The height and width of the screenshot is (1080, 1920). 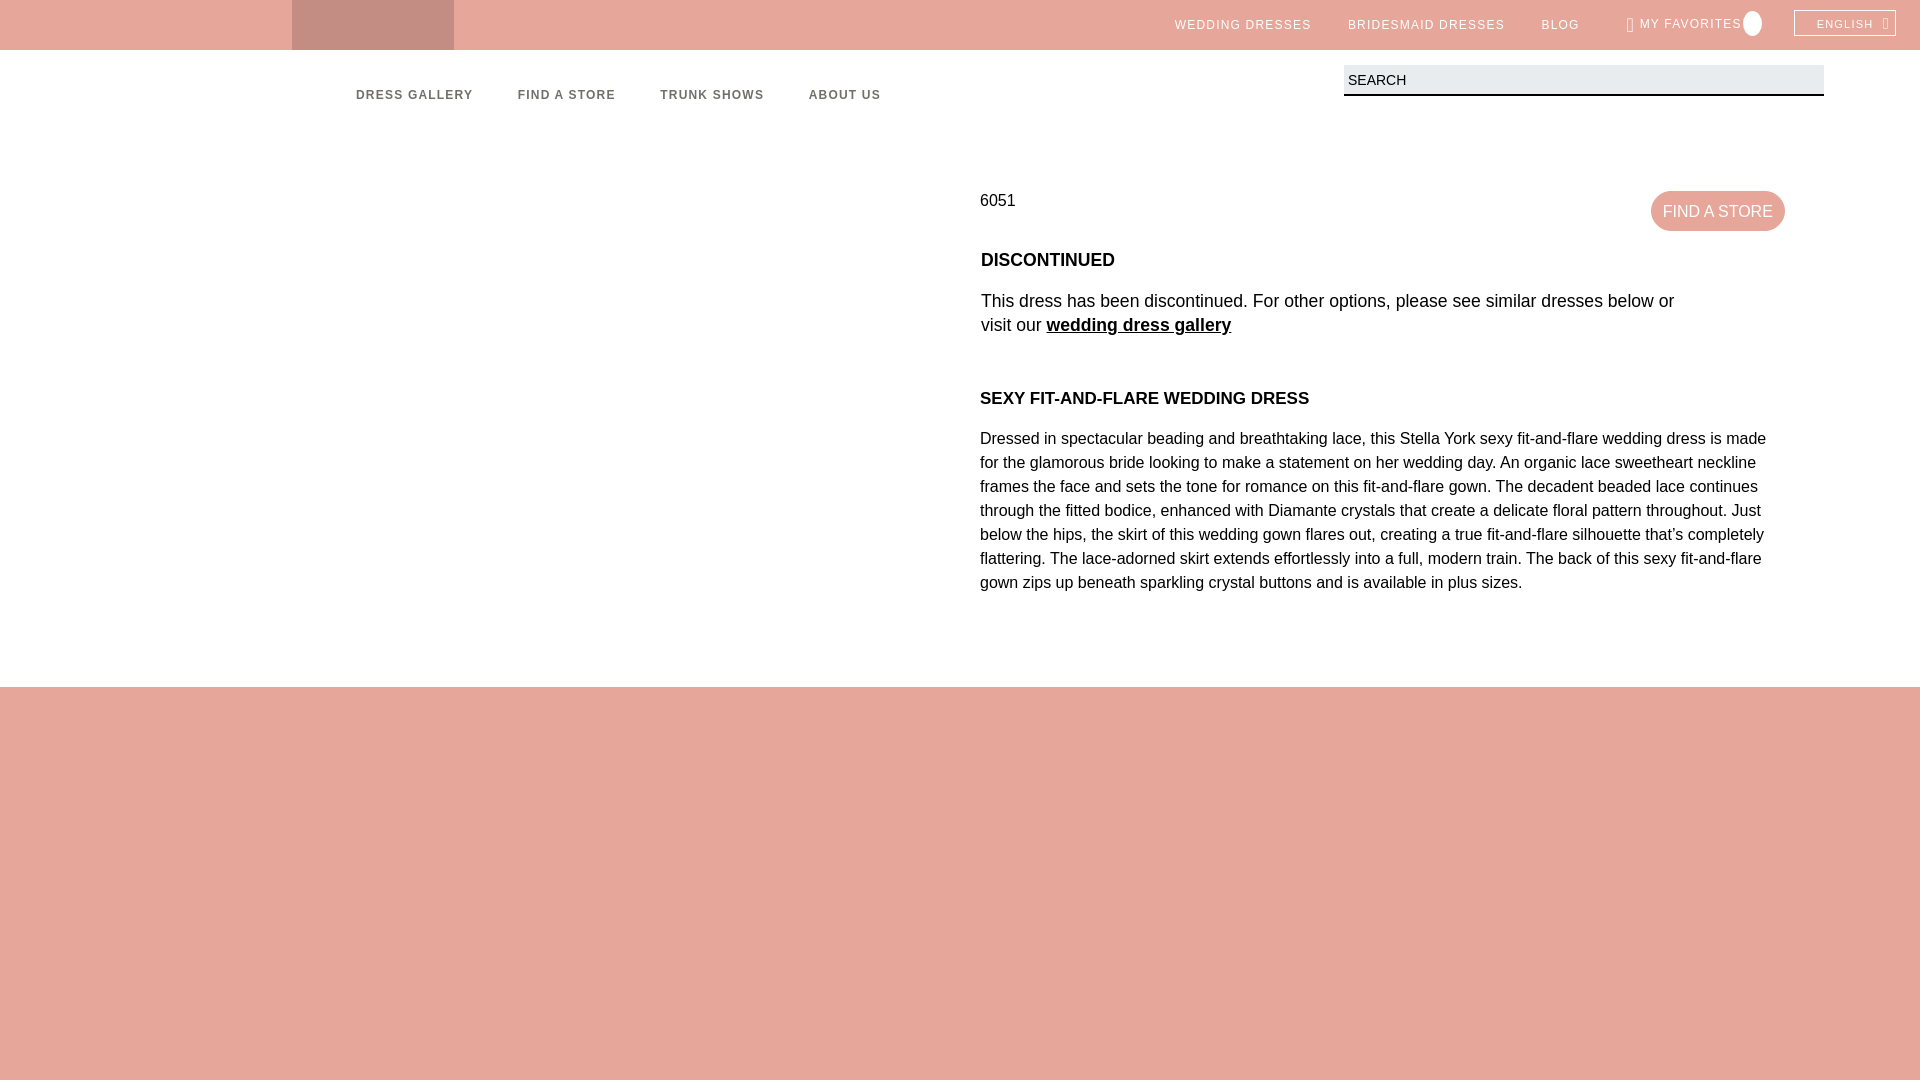 What do you see at coordinates (1584, 80) in the screenshot?
I see `Please enter at least three characters` at bounding box center [1584, 80].